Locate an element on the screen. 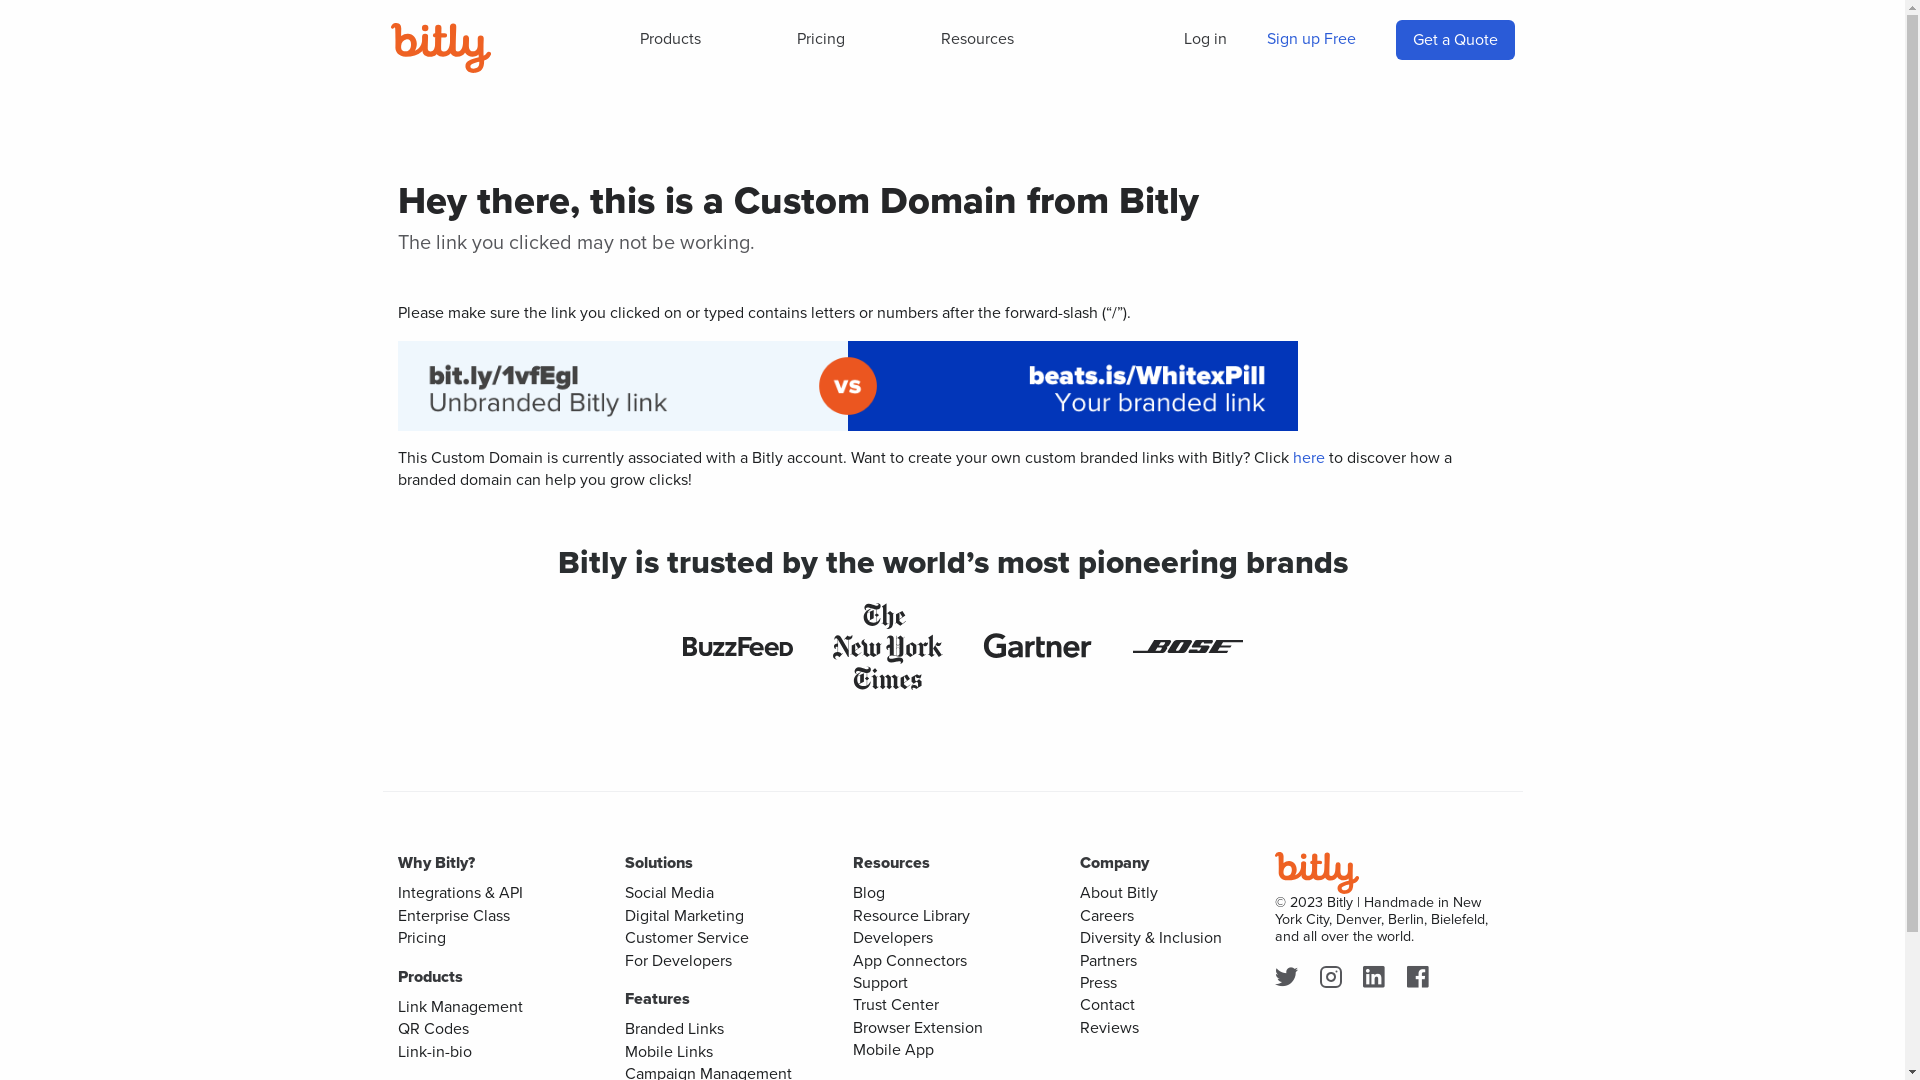  QR Codes is located at coordinates (434, 1028).